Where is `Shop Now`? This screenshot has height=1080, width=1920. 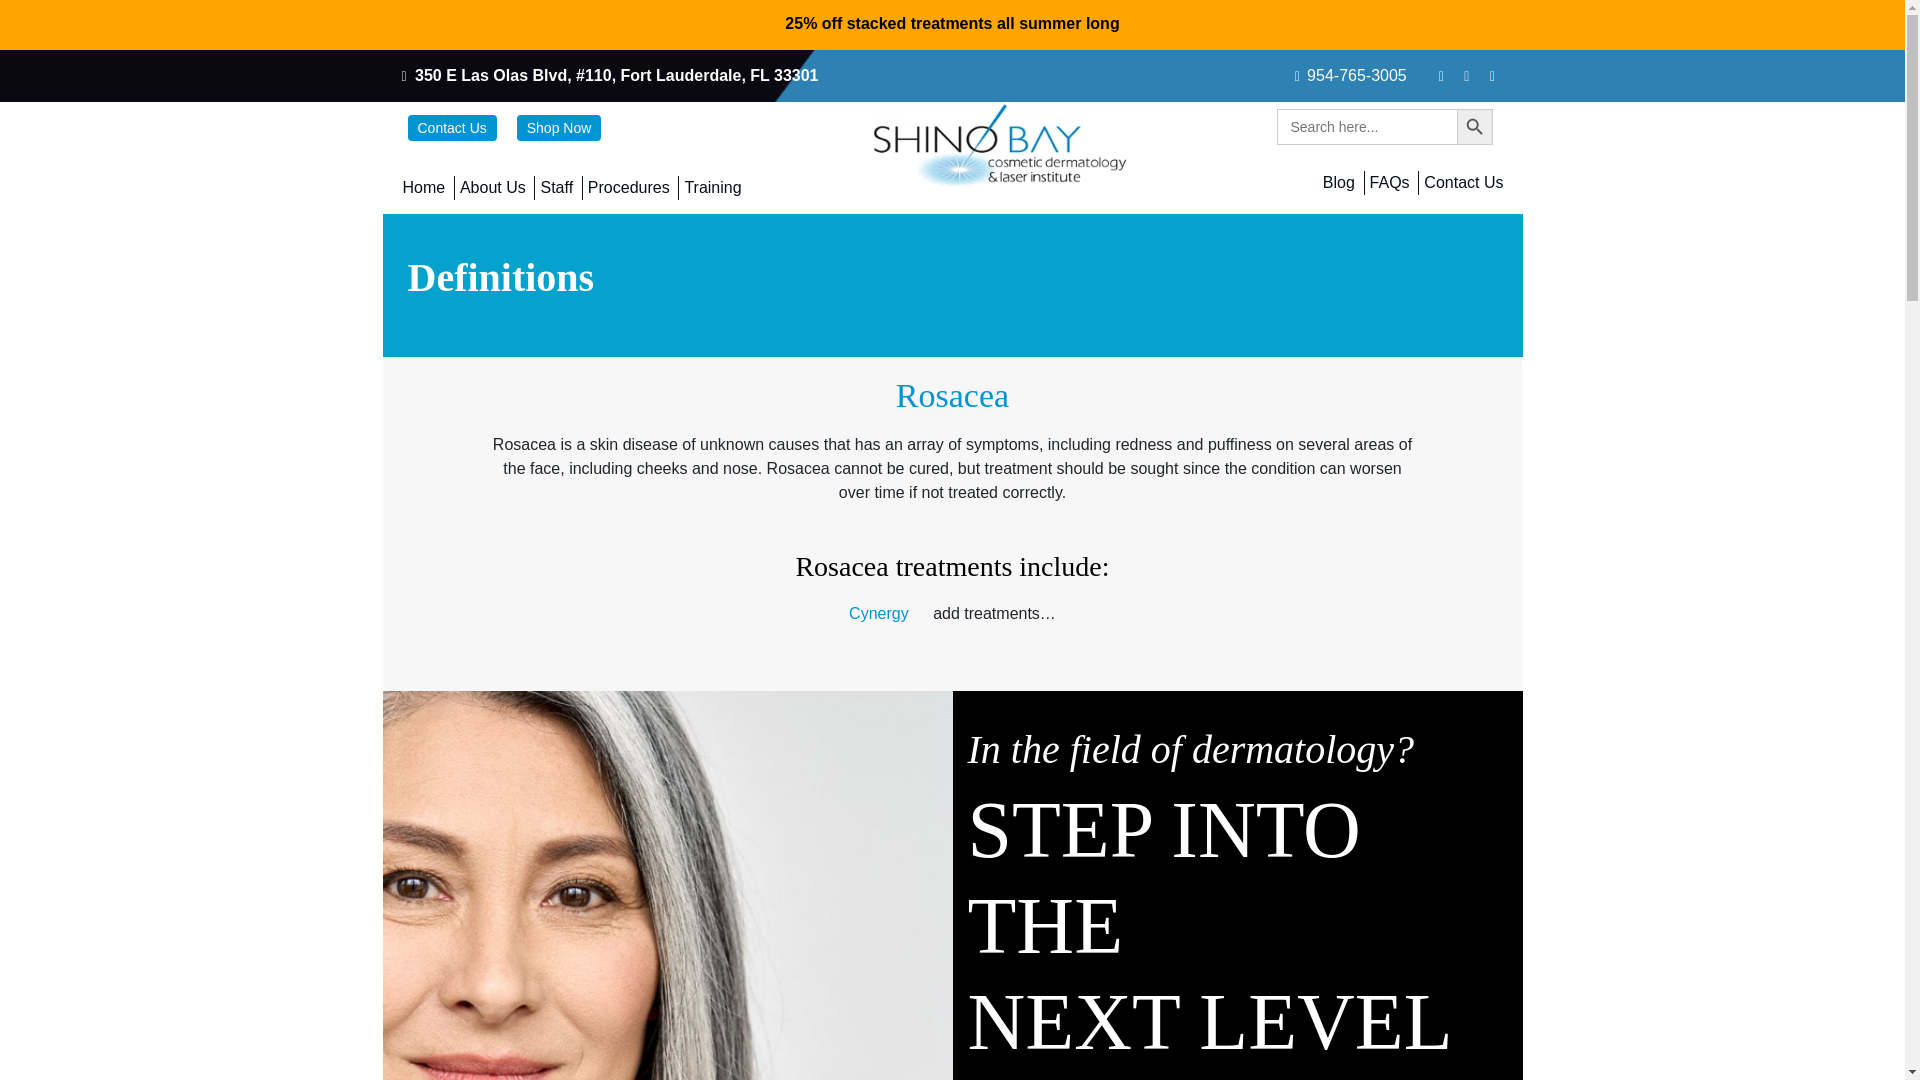 Shop Now is located at coordinates (559, 128).